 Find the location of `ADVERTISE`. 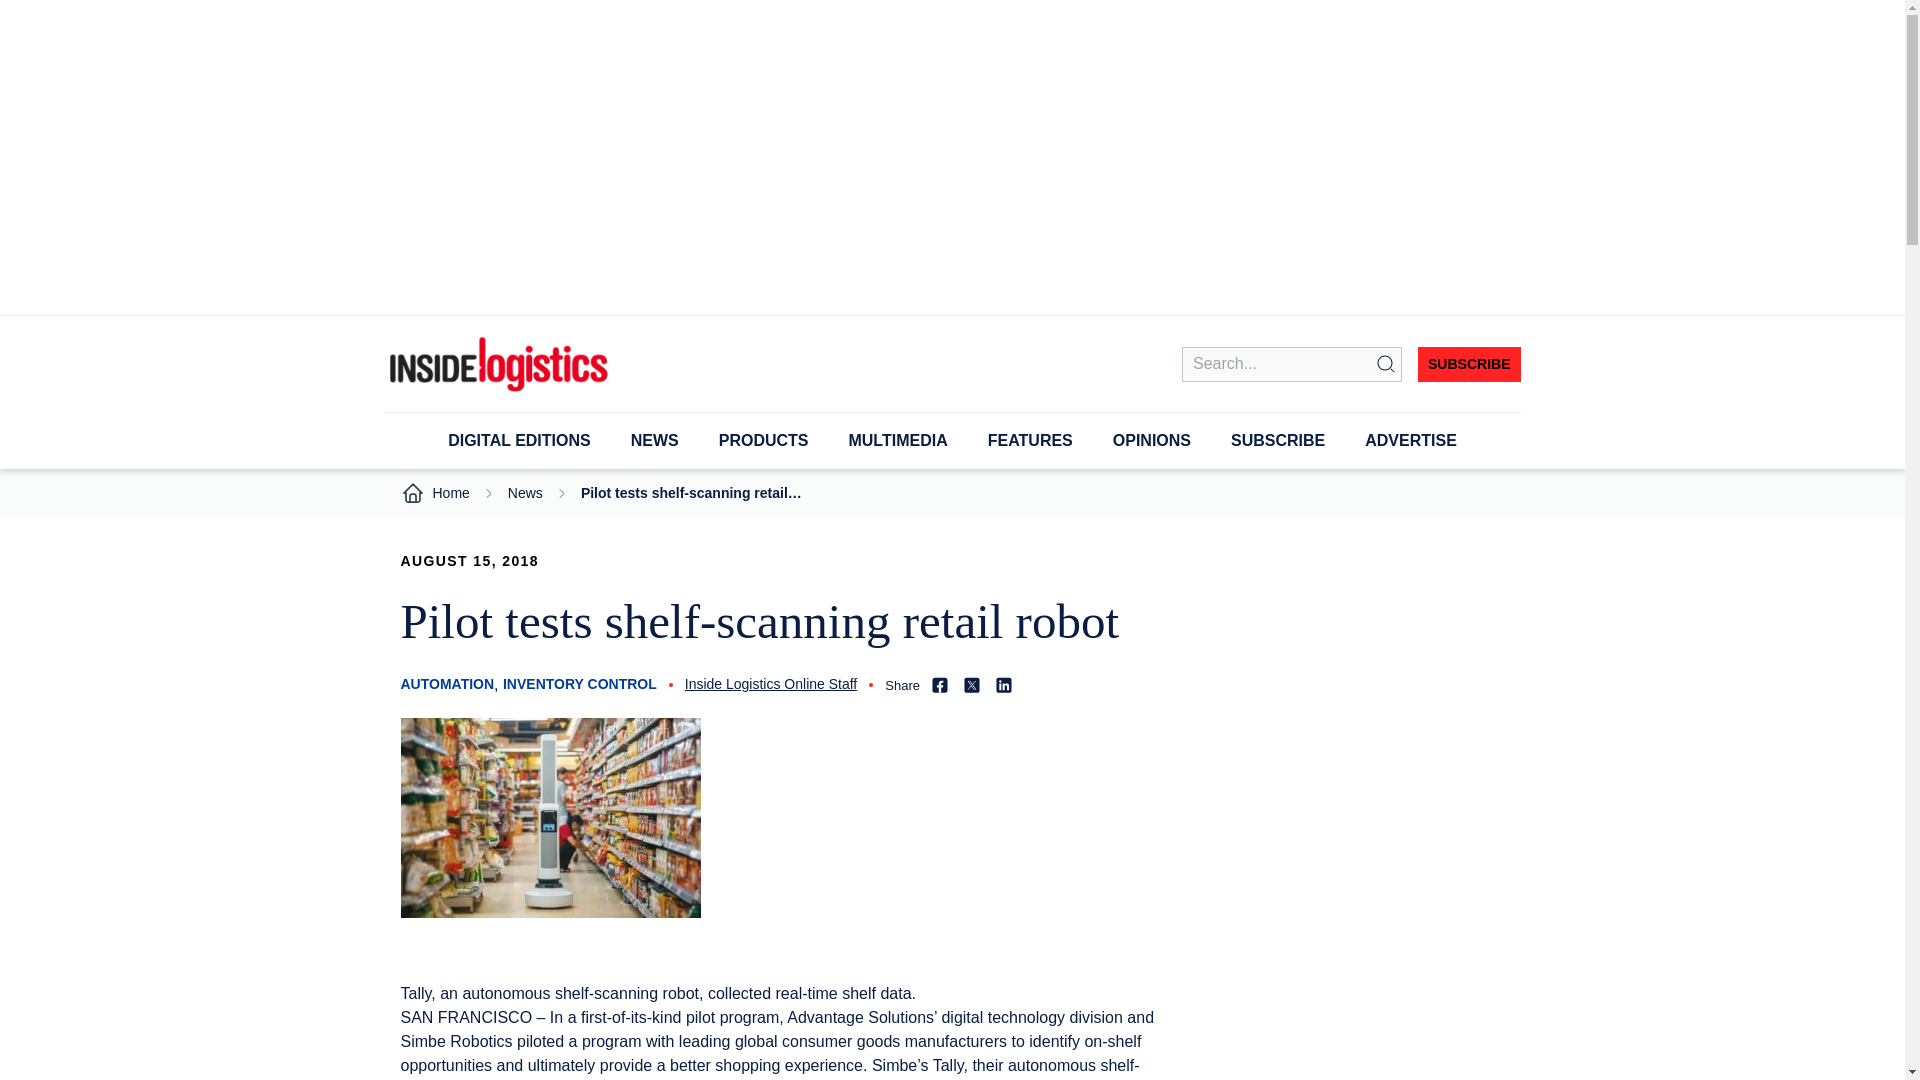

ADVERTISE is located at coordinates (1411, 440).